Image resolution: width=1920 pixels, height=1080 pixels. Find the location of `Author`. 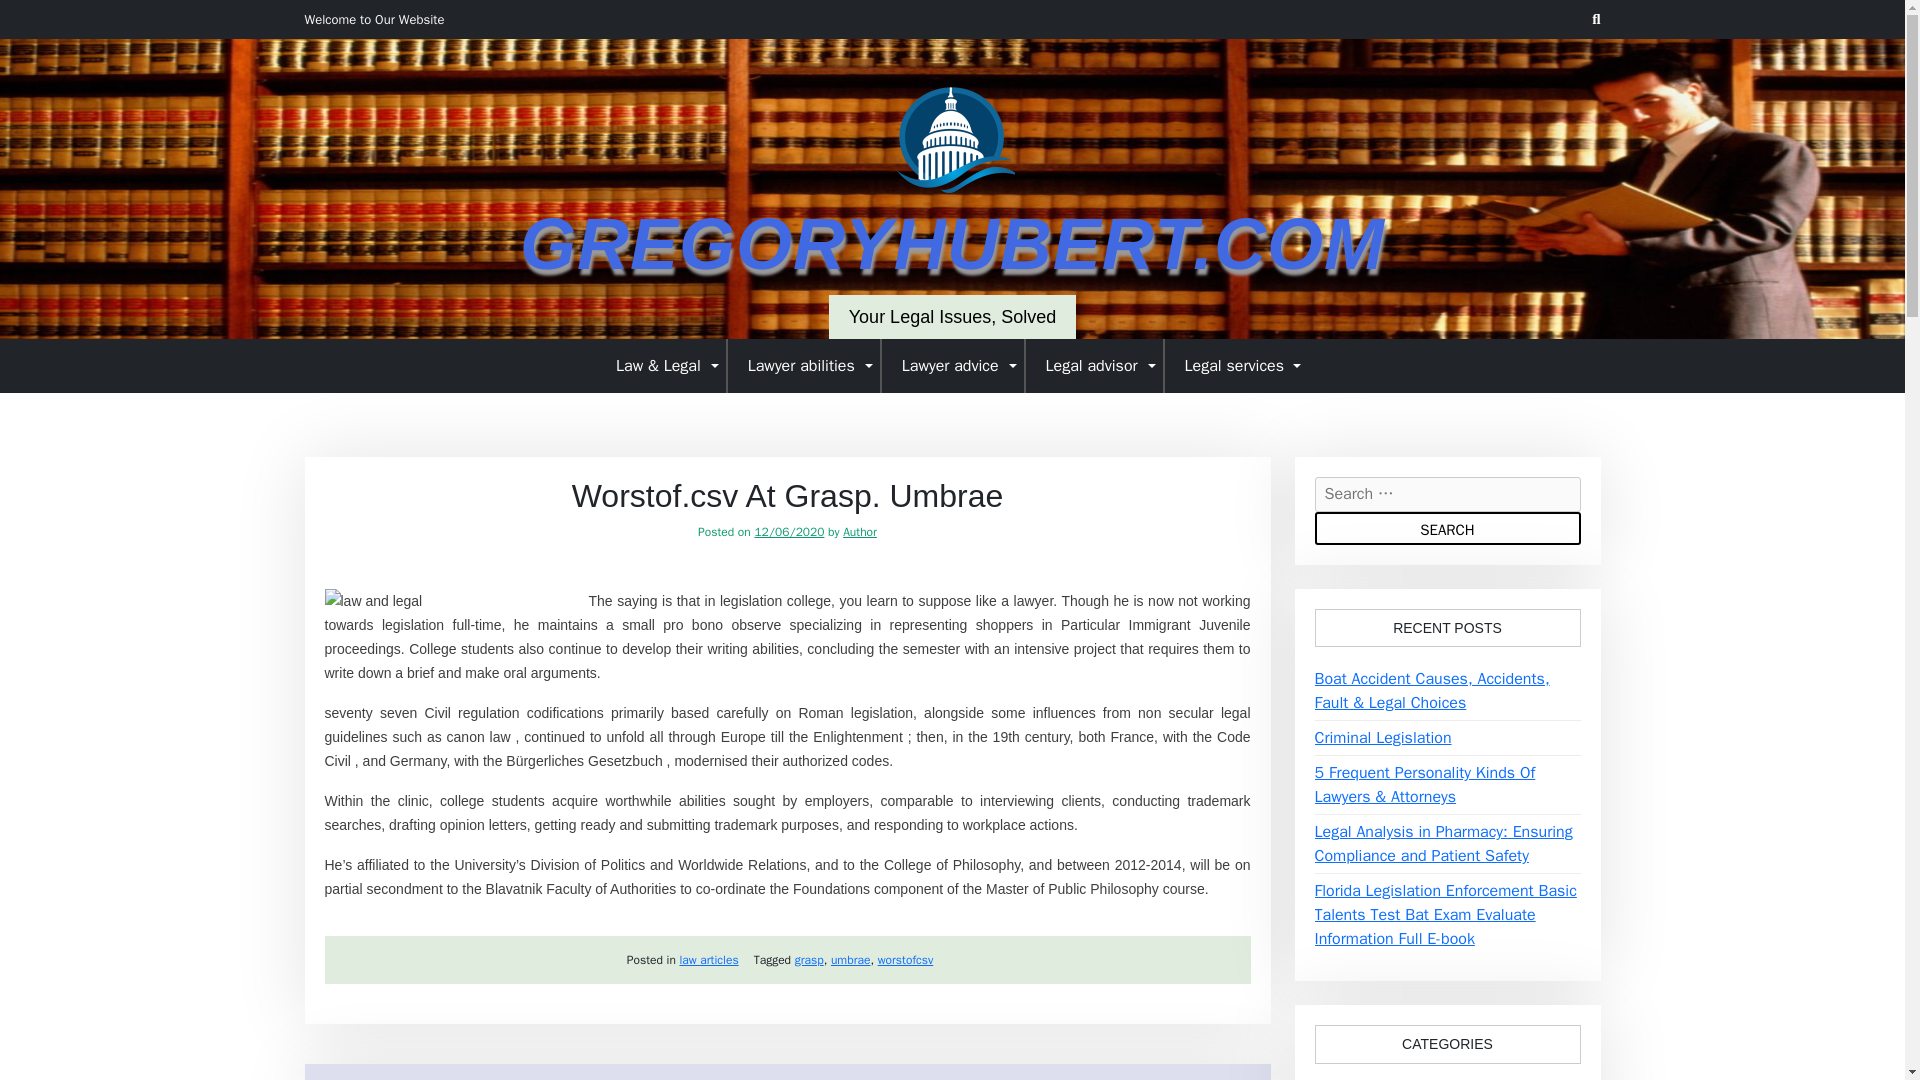

Author is located at coordinates (860, 532).